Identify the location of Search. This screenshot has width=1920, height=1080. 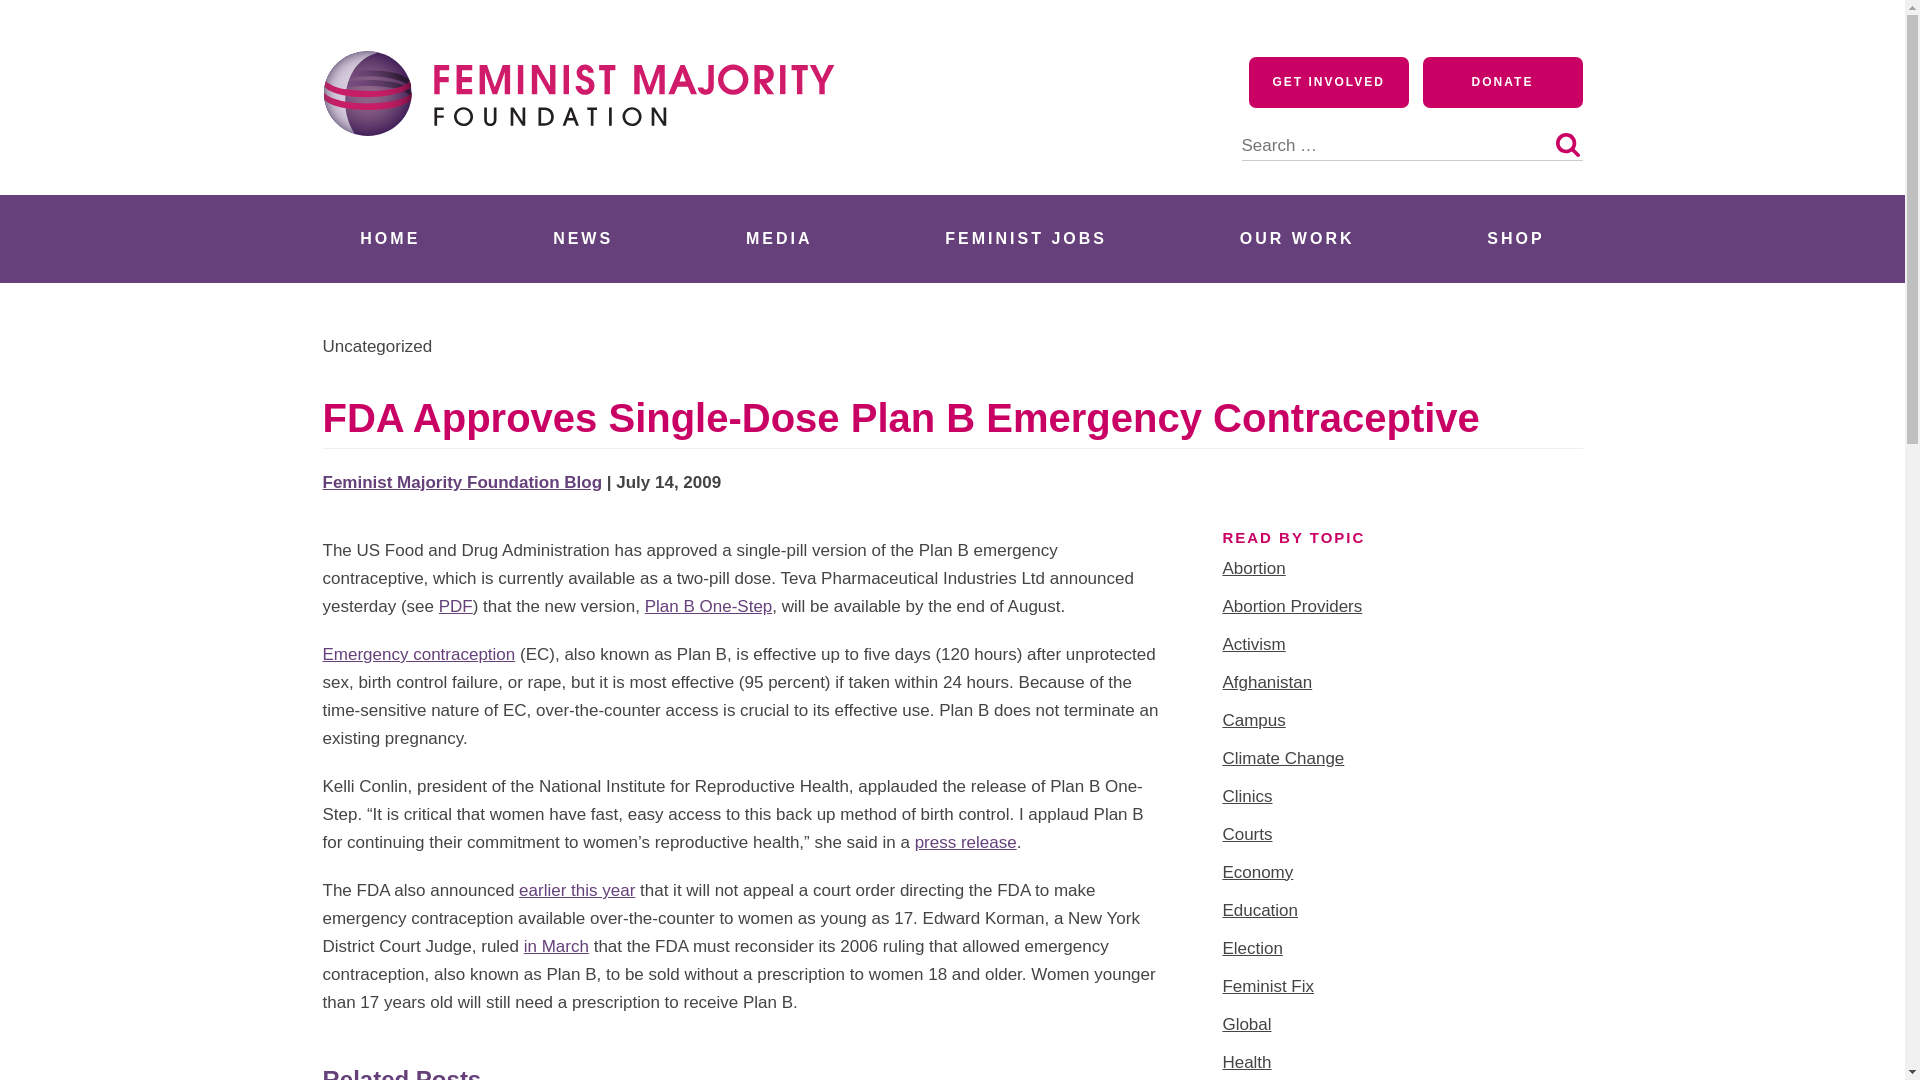
(1566, 144).